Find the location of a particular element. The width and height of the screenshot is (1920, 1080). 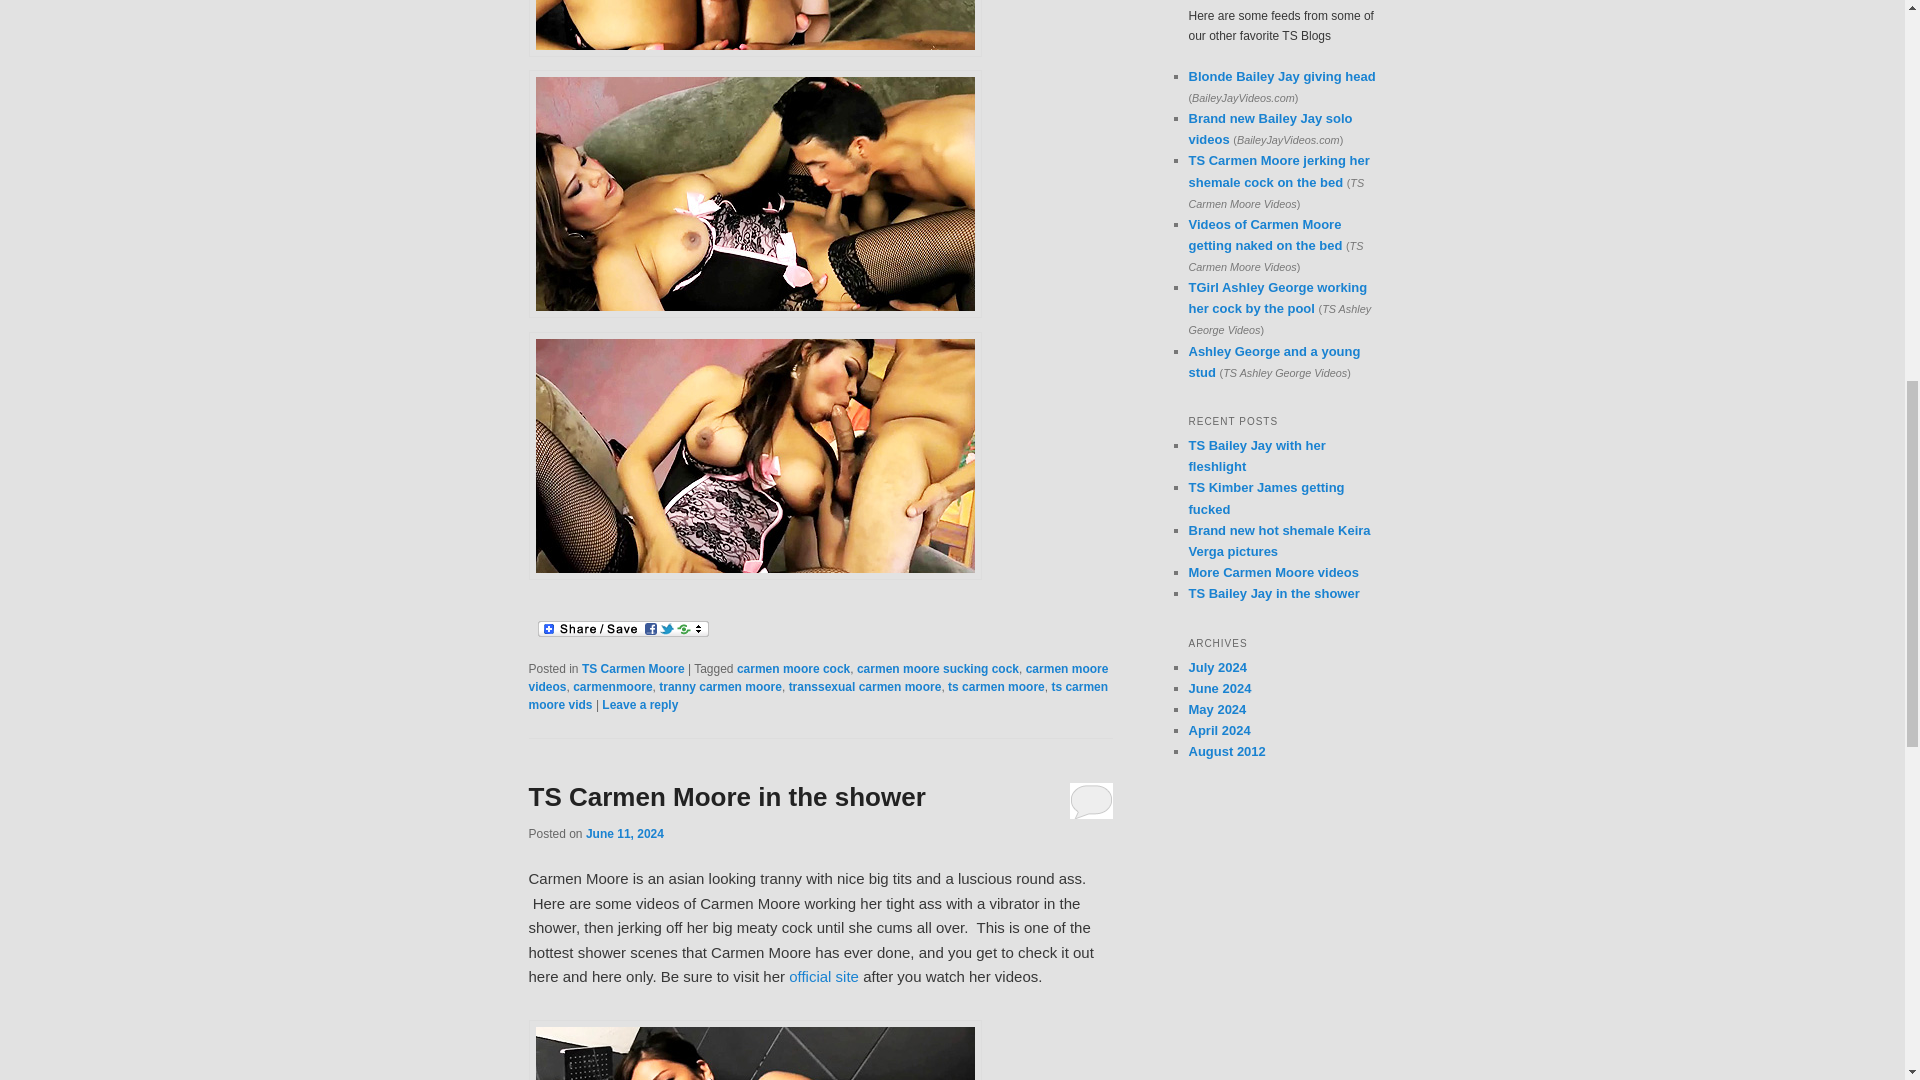

carmen moore videos is located at coordinates (818, 678).